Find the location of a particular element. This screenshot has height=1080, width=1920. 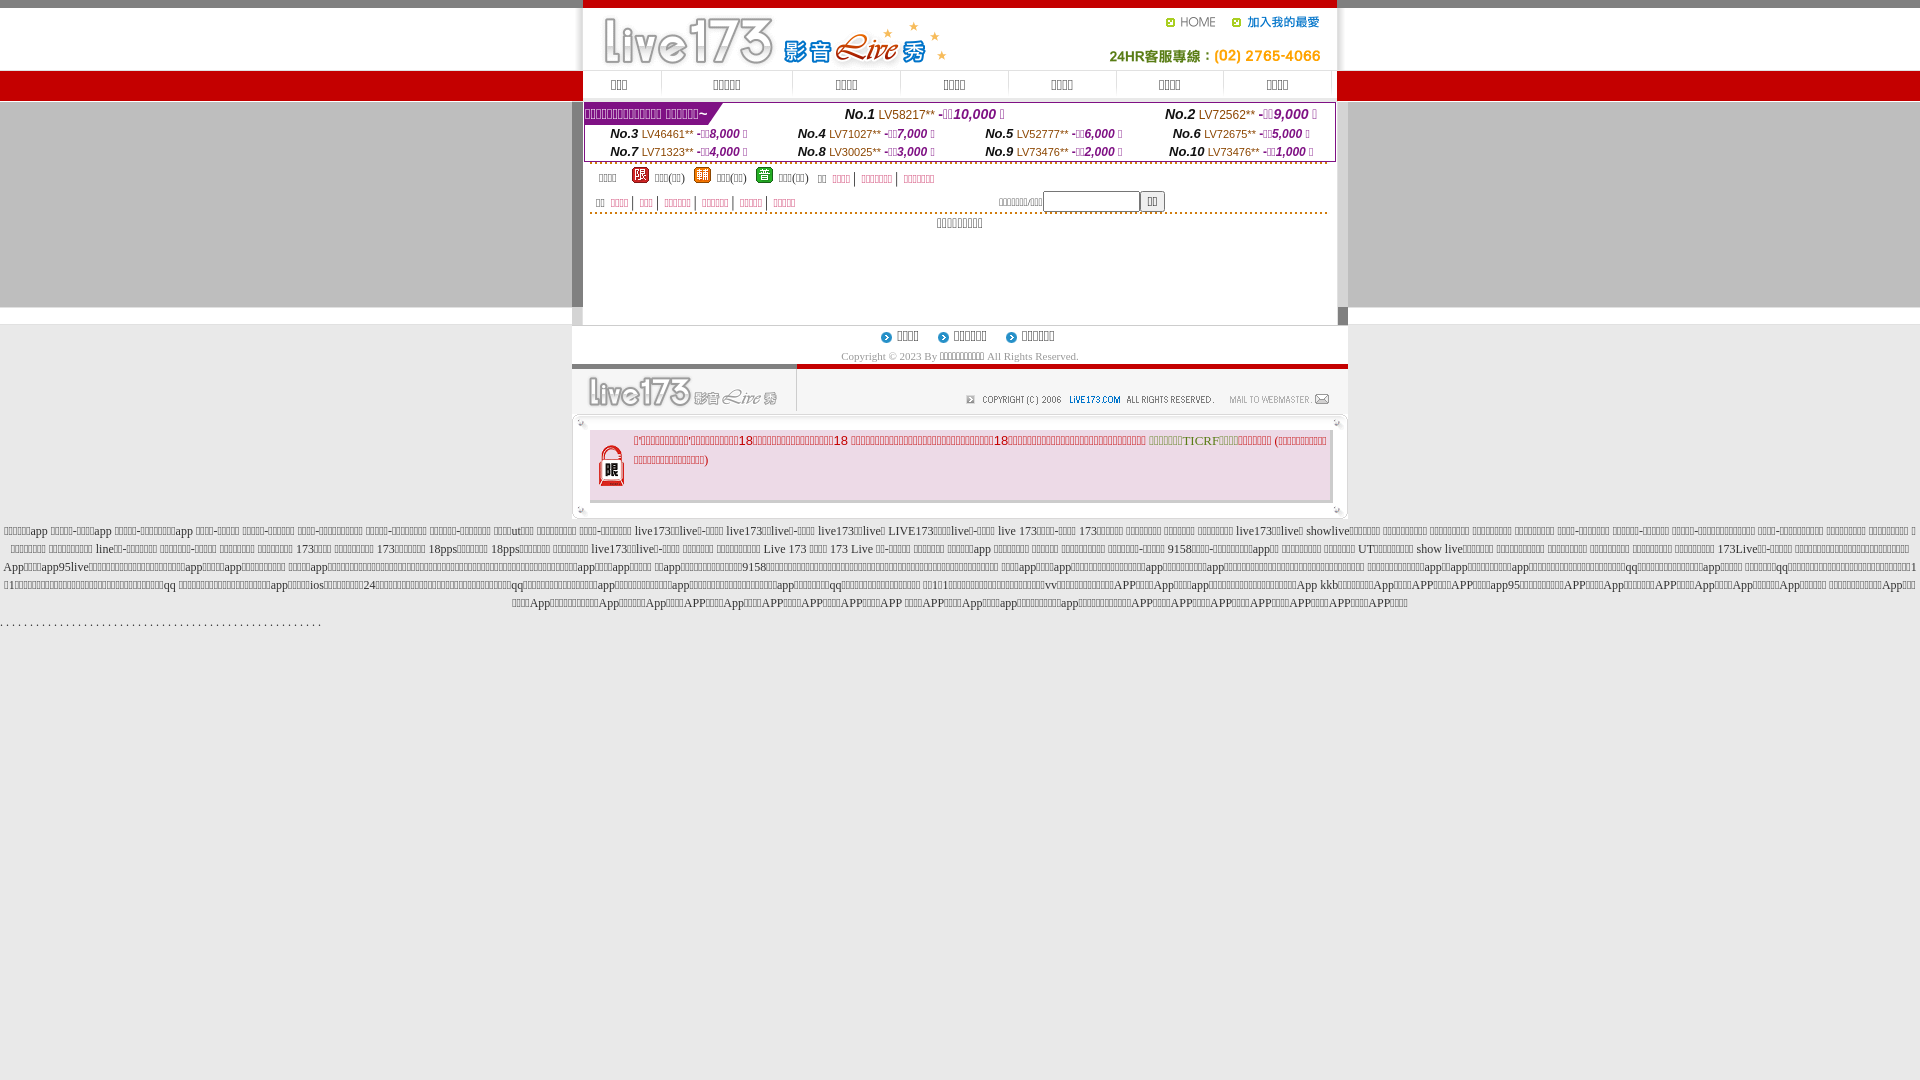

. is located at coordinates (194, 622).